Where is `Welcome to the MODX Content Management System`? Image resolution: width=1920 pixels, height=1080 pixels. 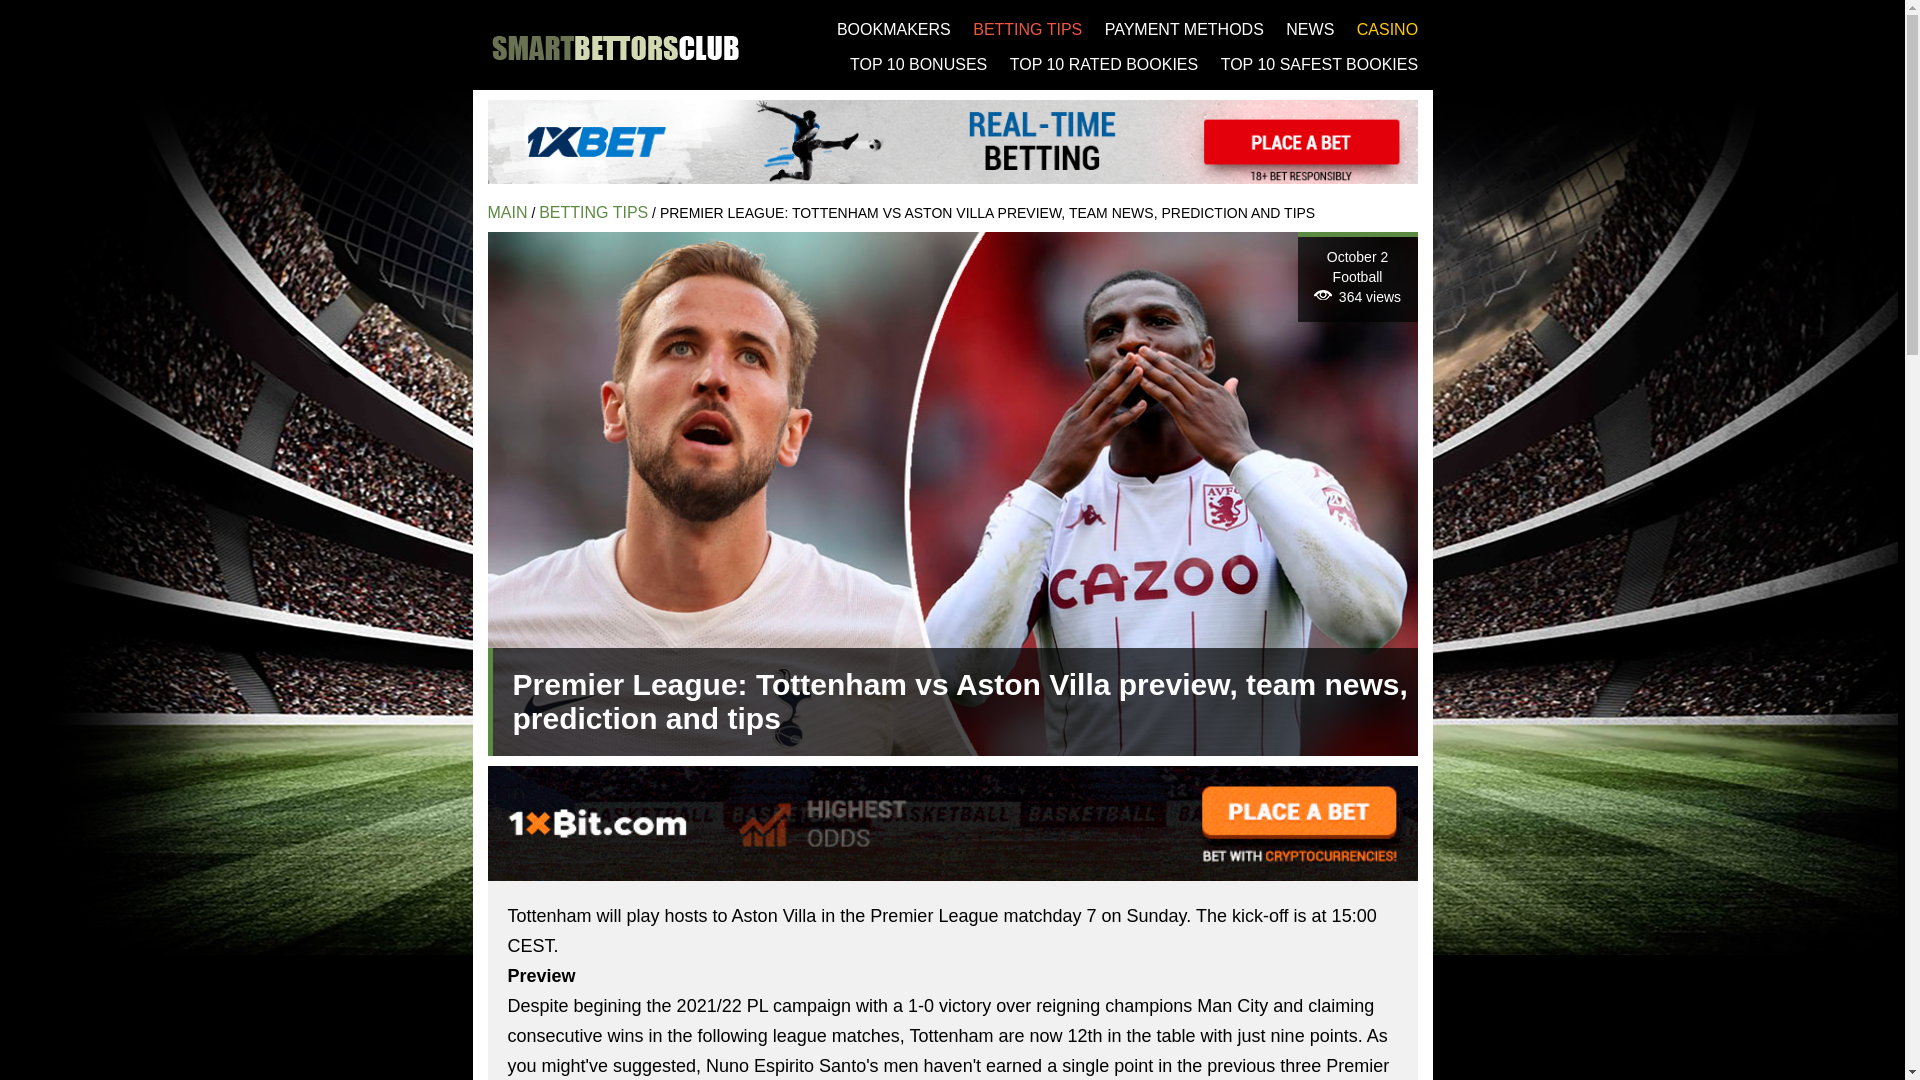
Welcome to the MODX Content Management System is located at coordinates (508, 212).